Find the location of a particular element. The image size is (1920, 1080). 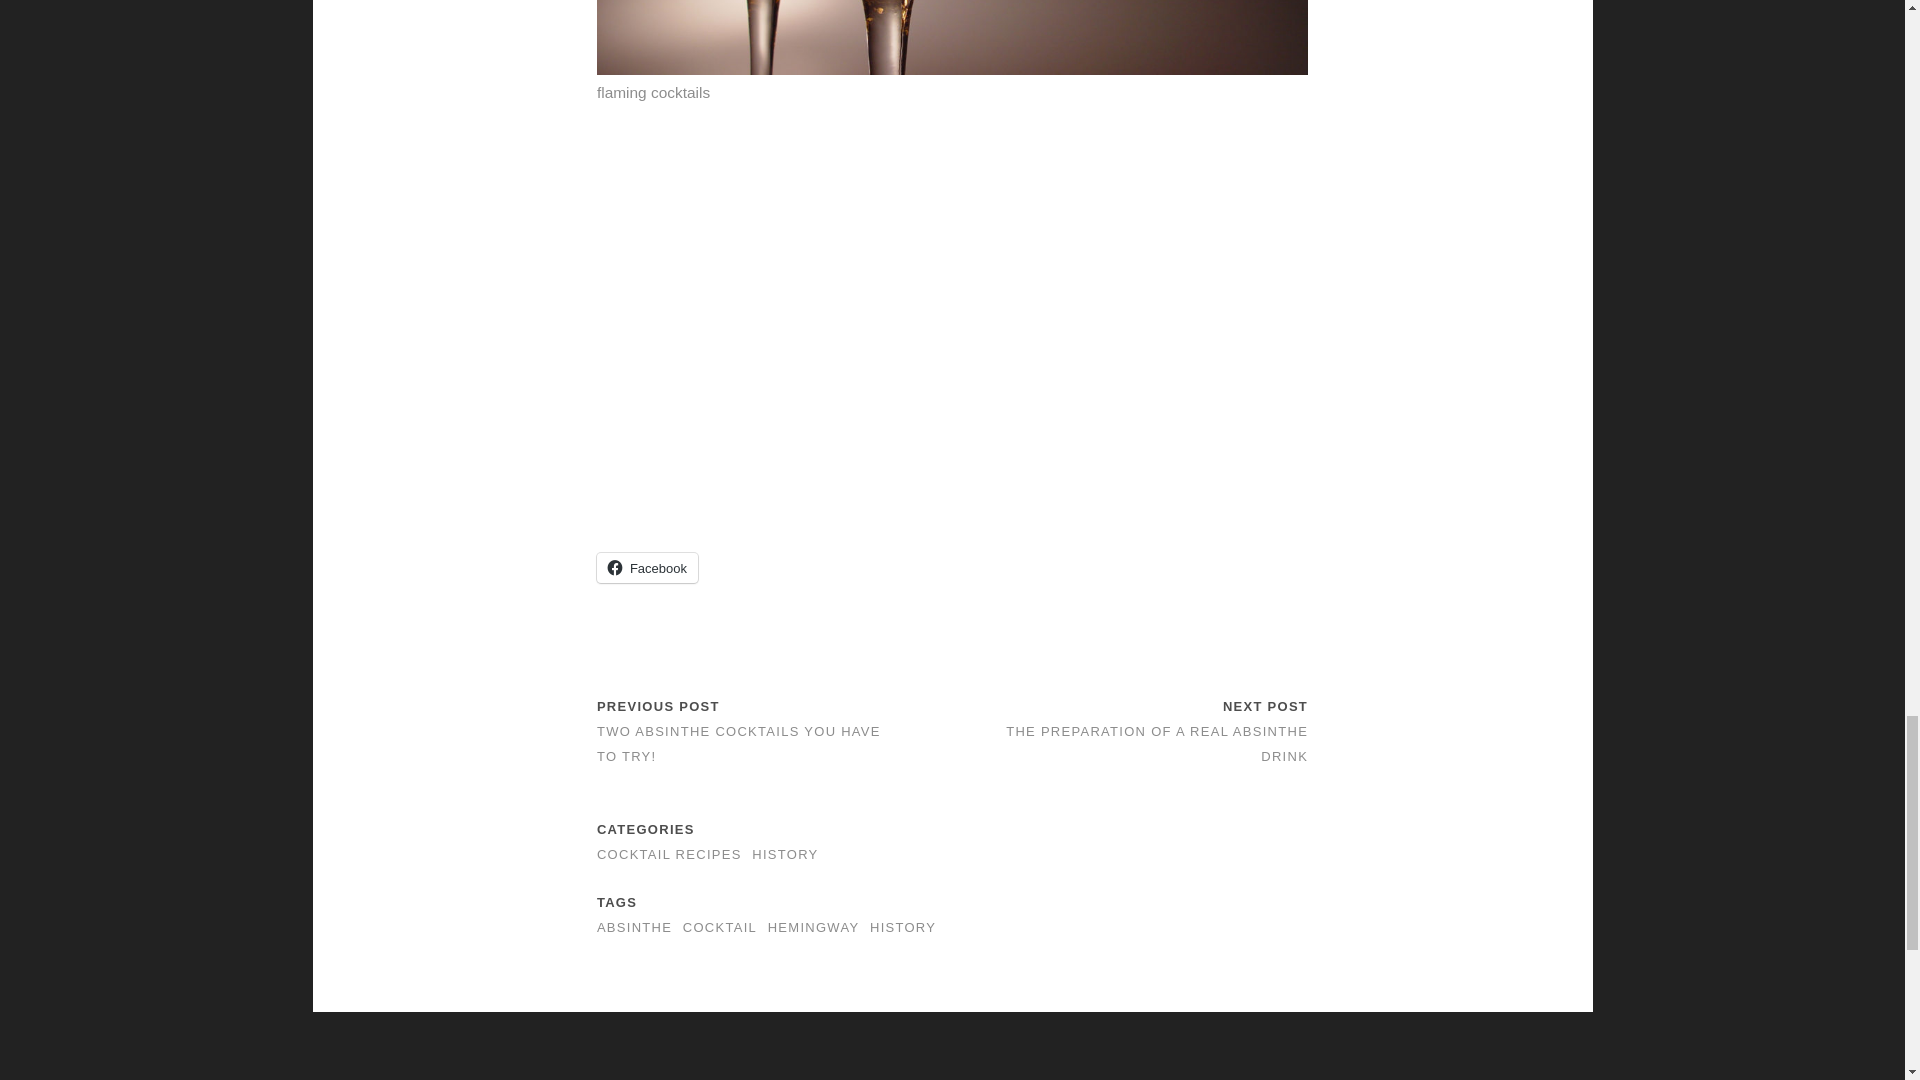

Click to share on Facebook is located at coordinates (648, 568).